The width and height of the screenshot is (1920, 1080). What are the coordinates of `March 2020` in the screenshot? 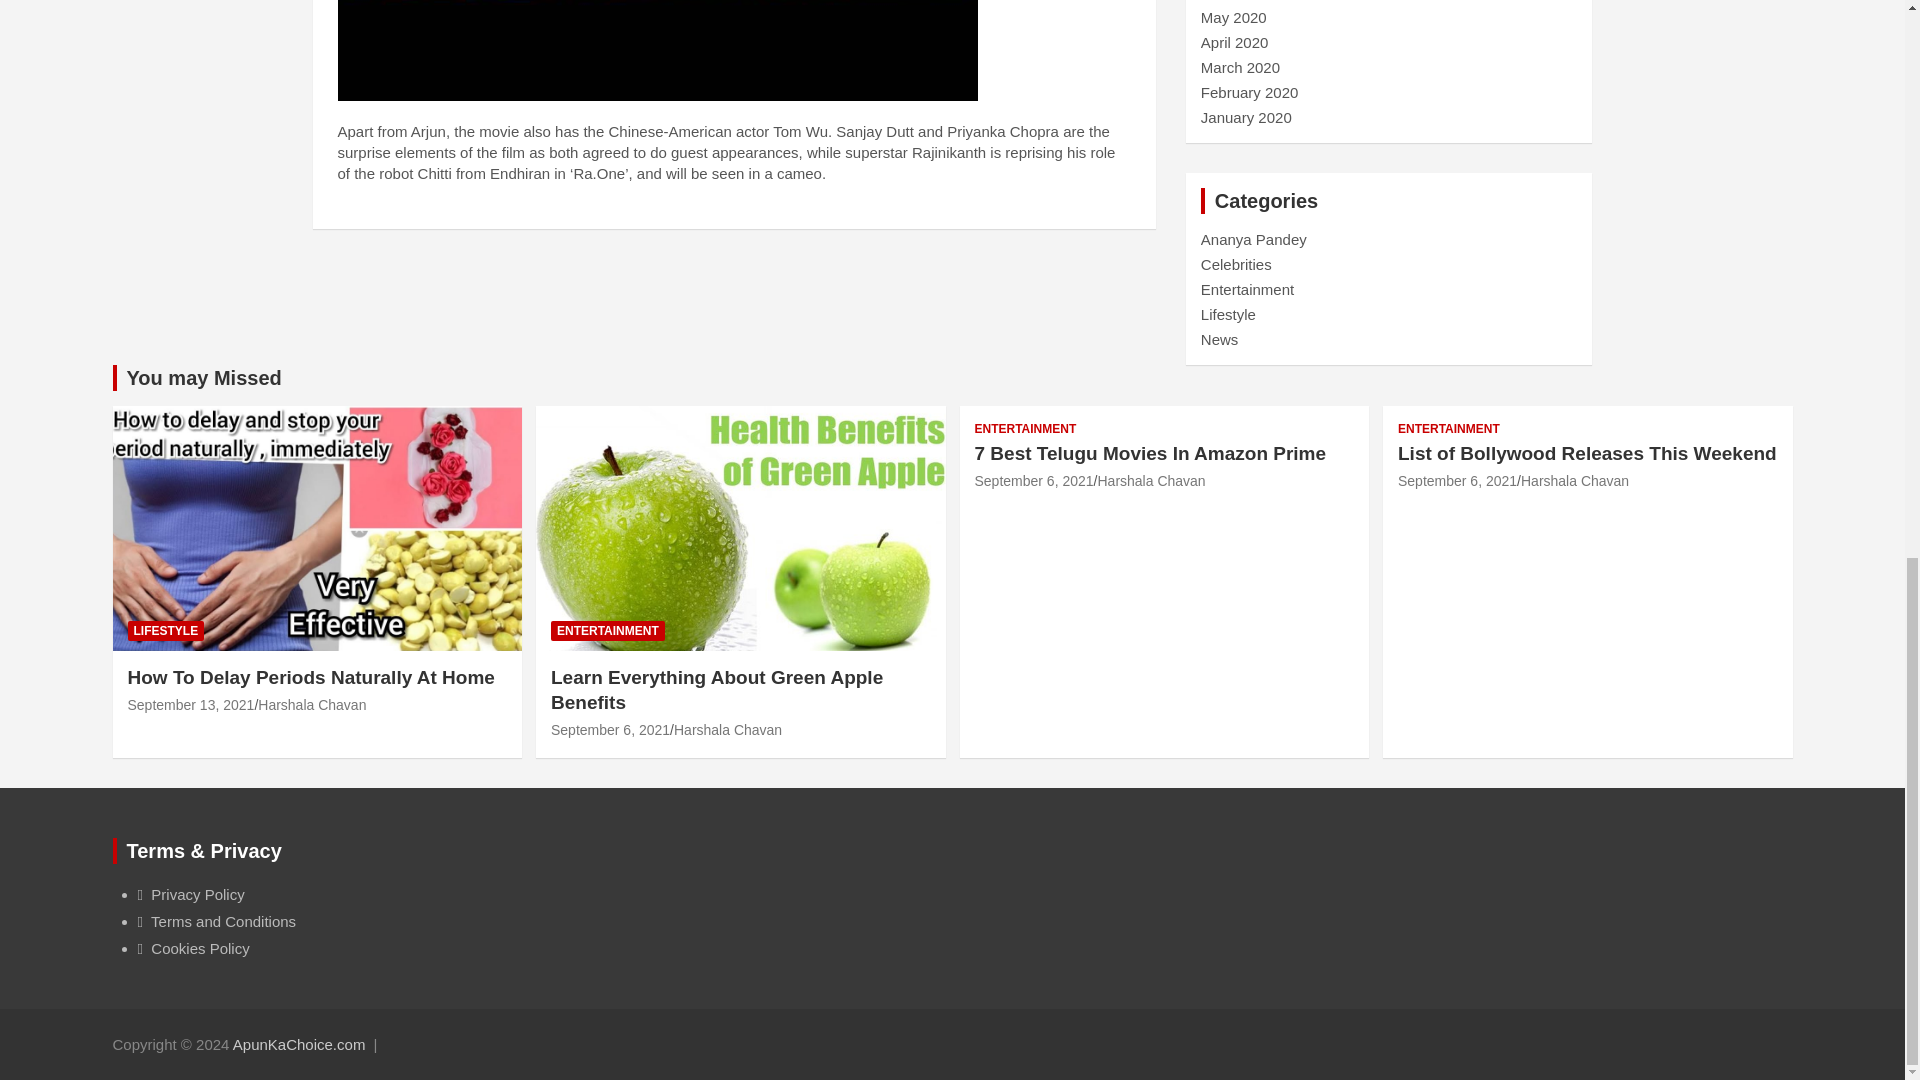 It's located at (1240, 67).